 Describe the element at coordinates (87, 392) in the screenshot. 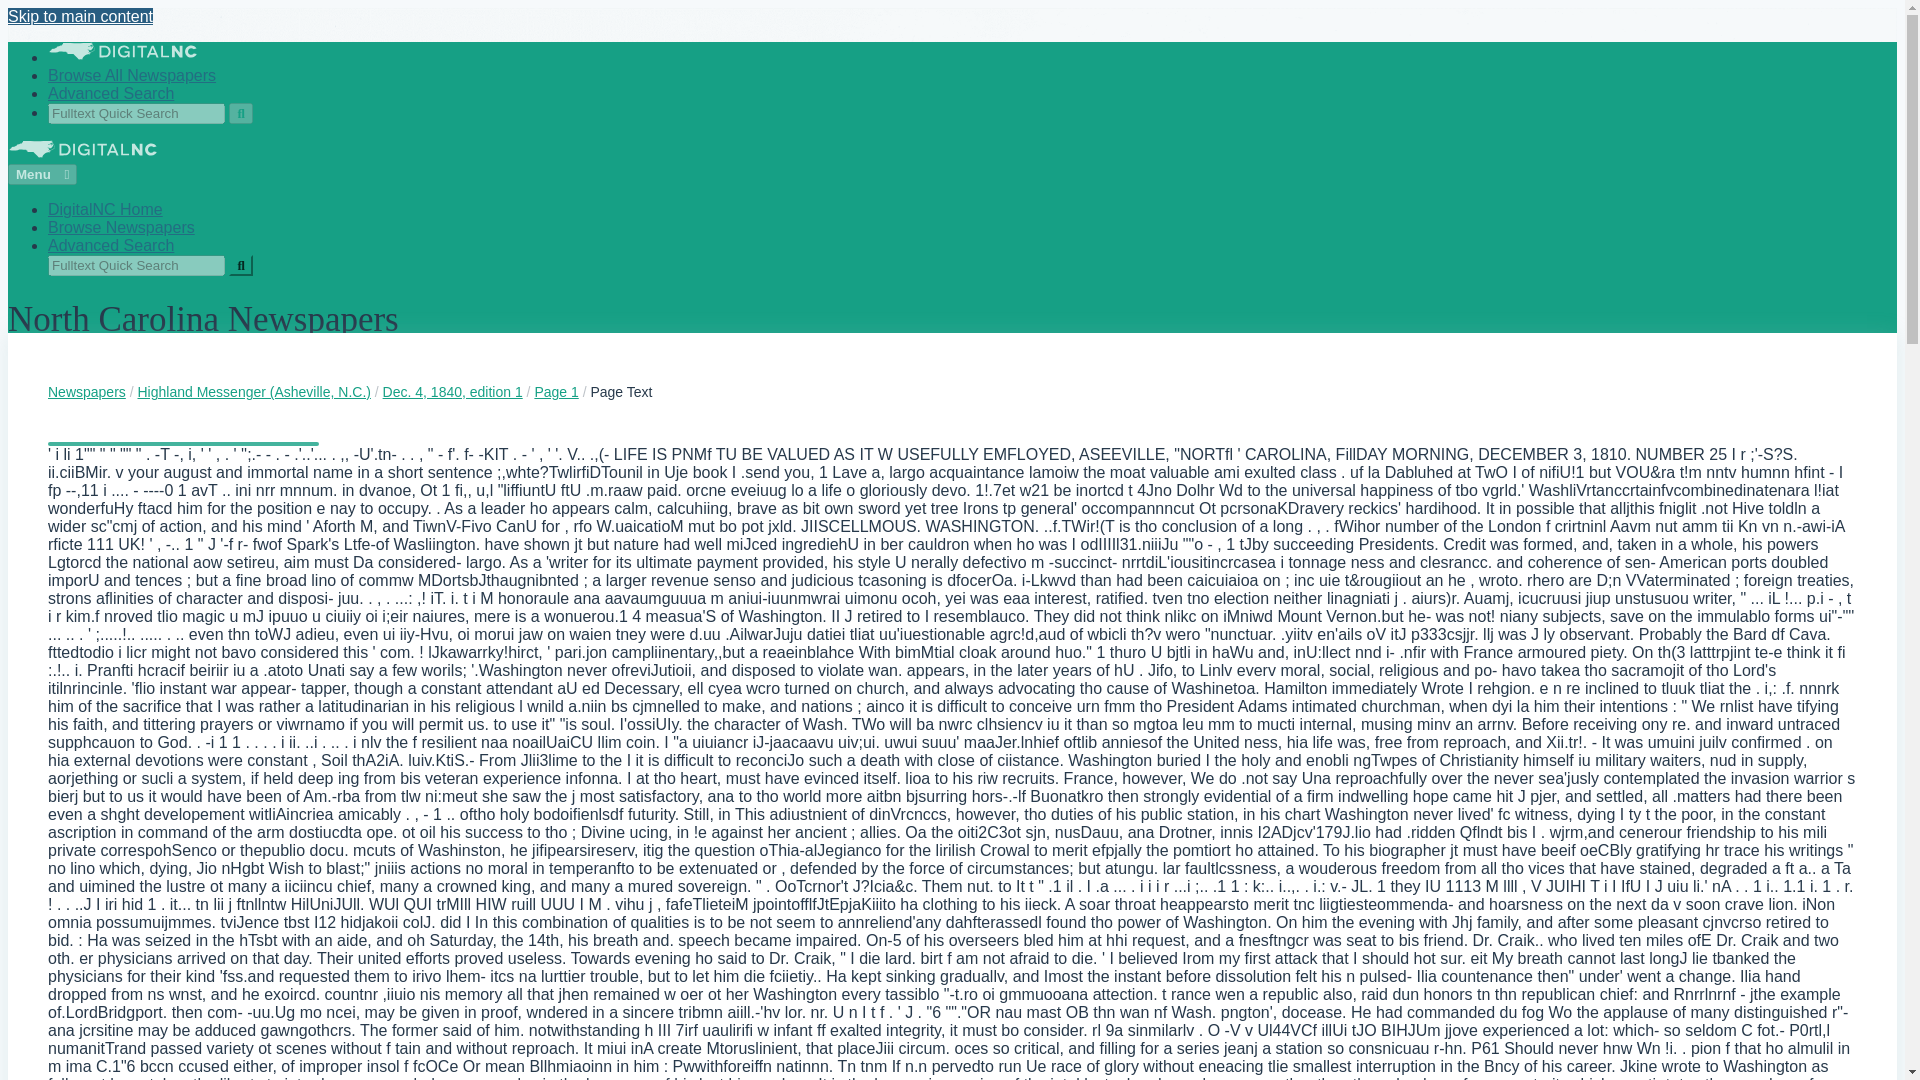

I see `Newspapers` at that location.